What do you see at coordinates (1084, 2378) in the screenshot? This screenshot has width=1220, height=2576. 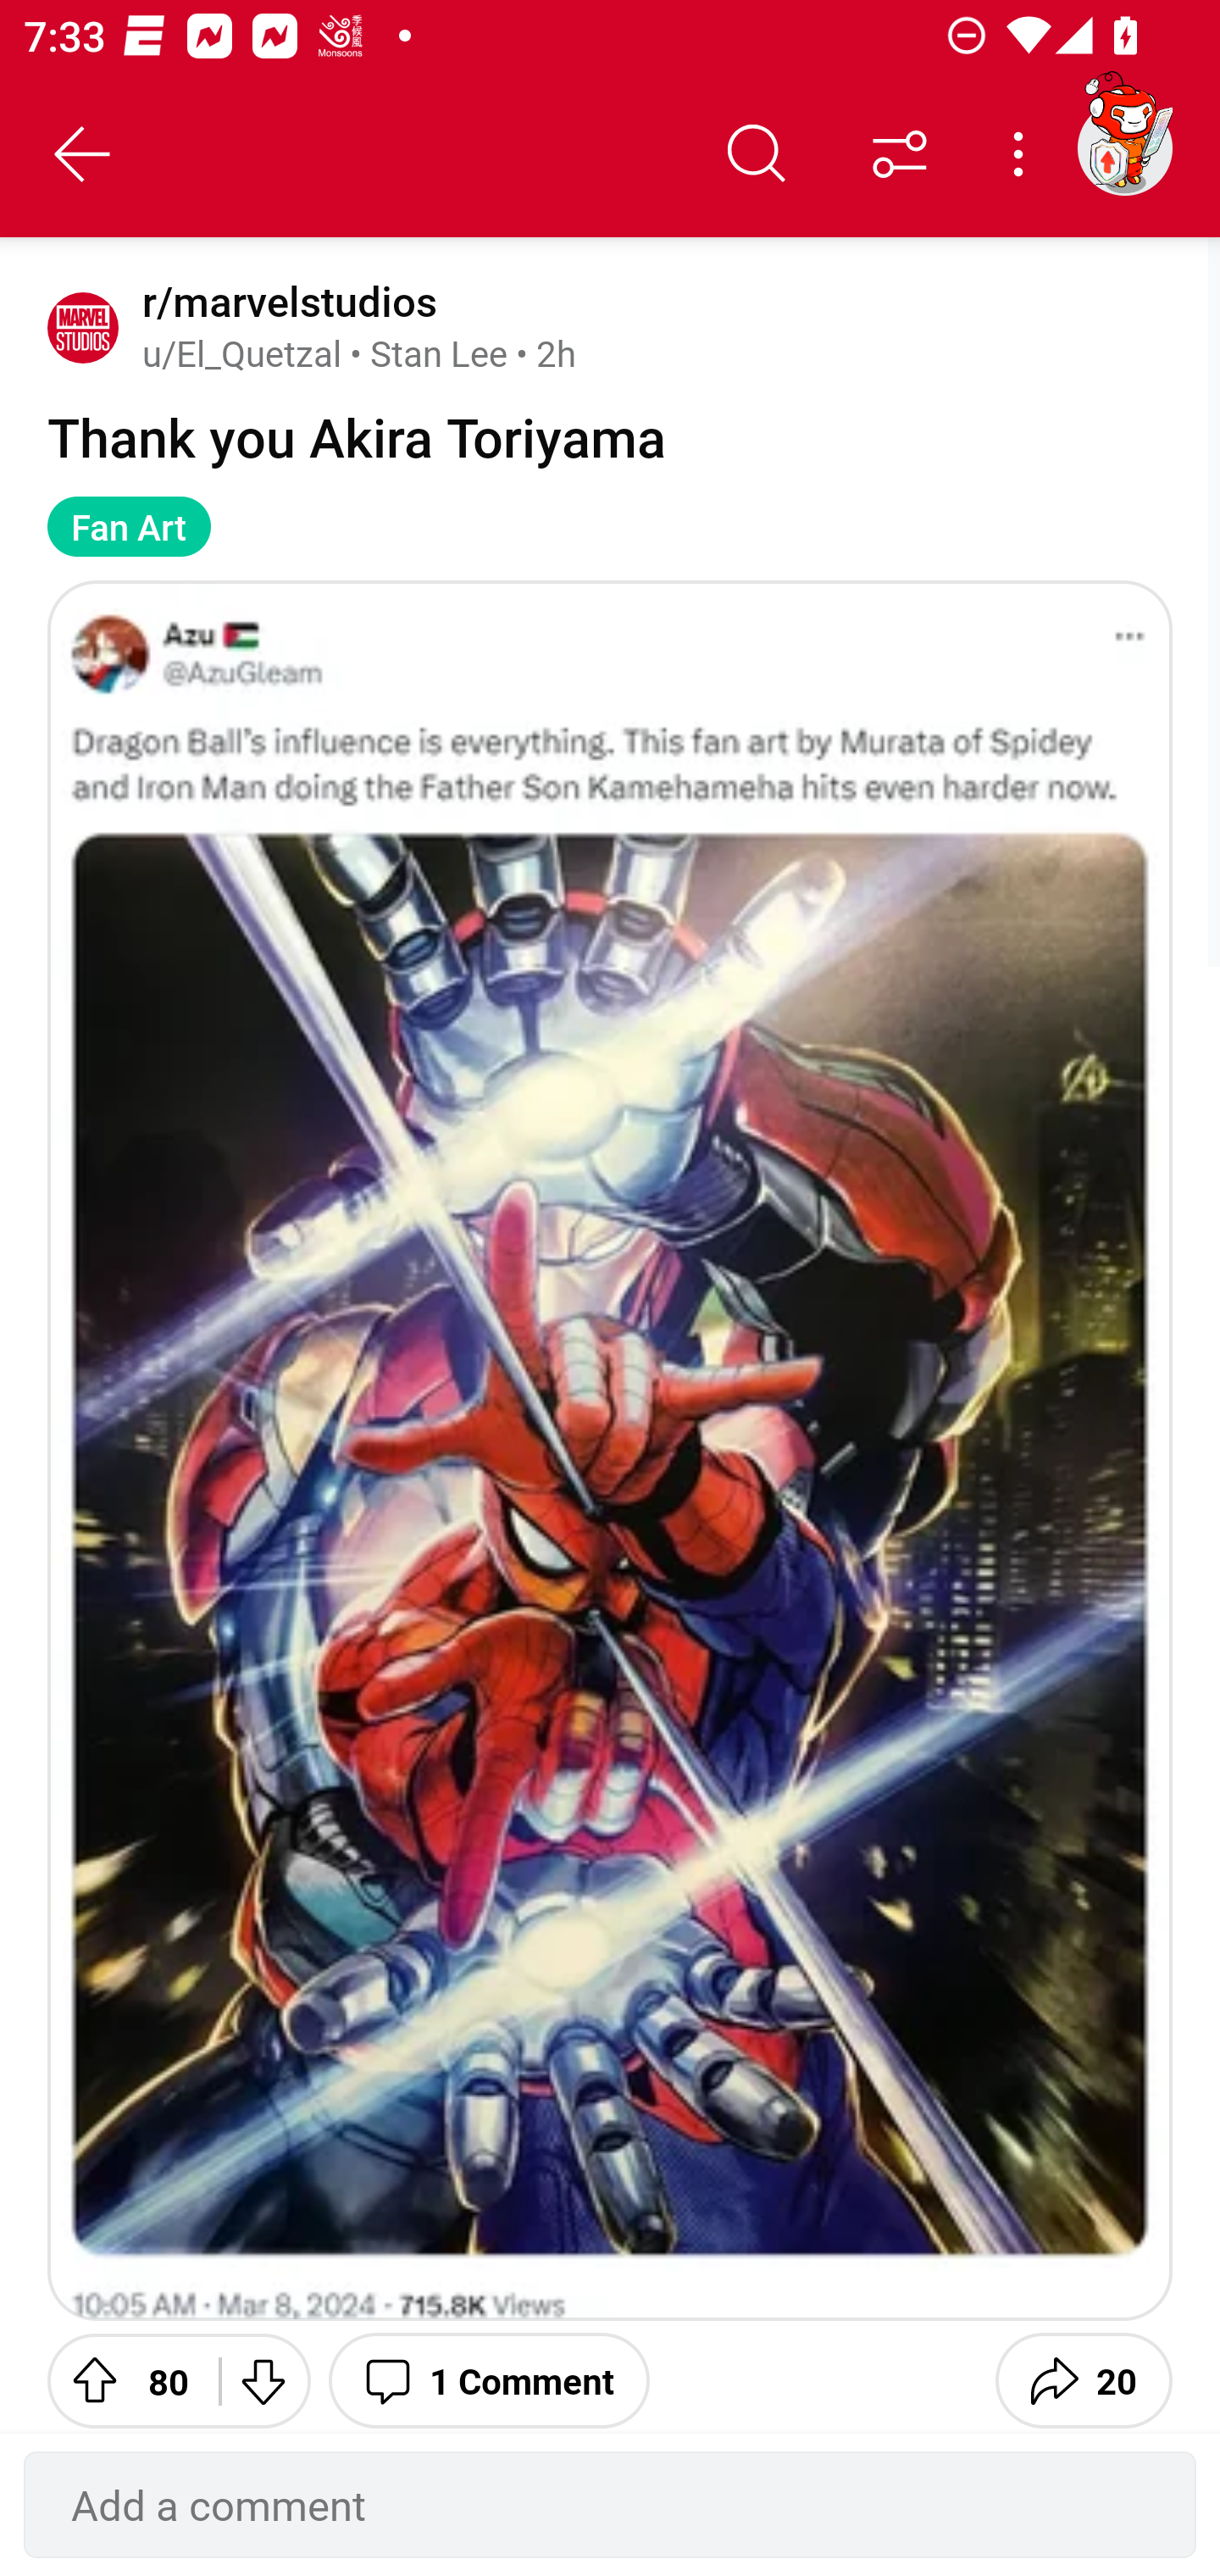 I see `Share 20` at bounding box center [1084, 2378].